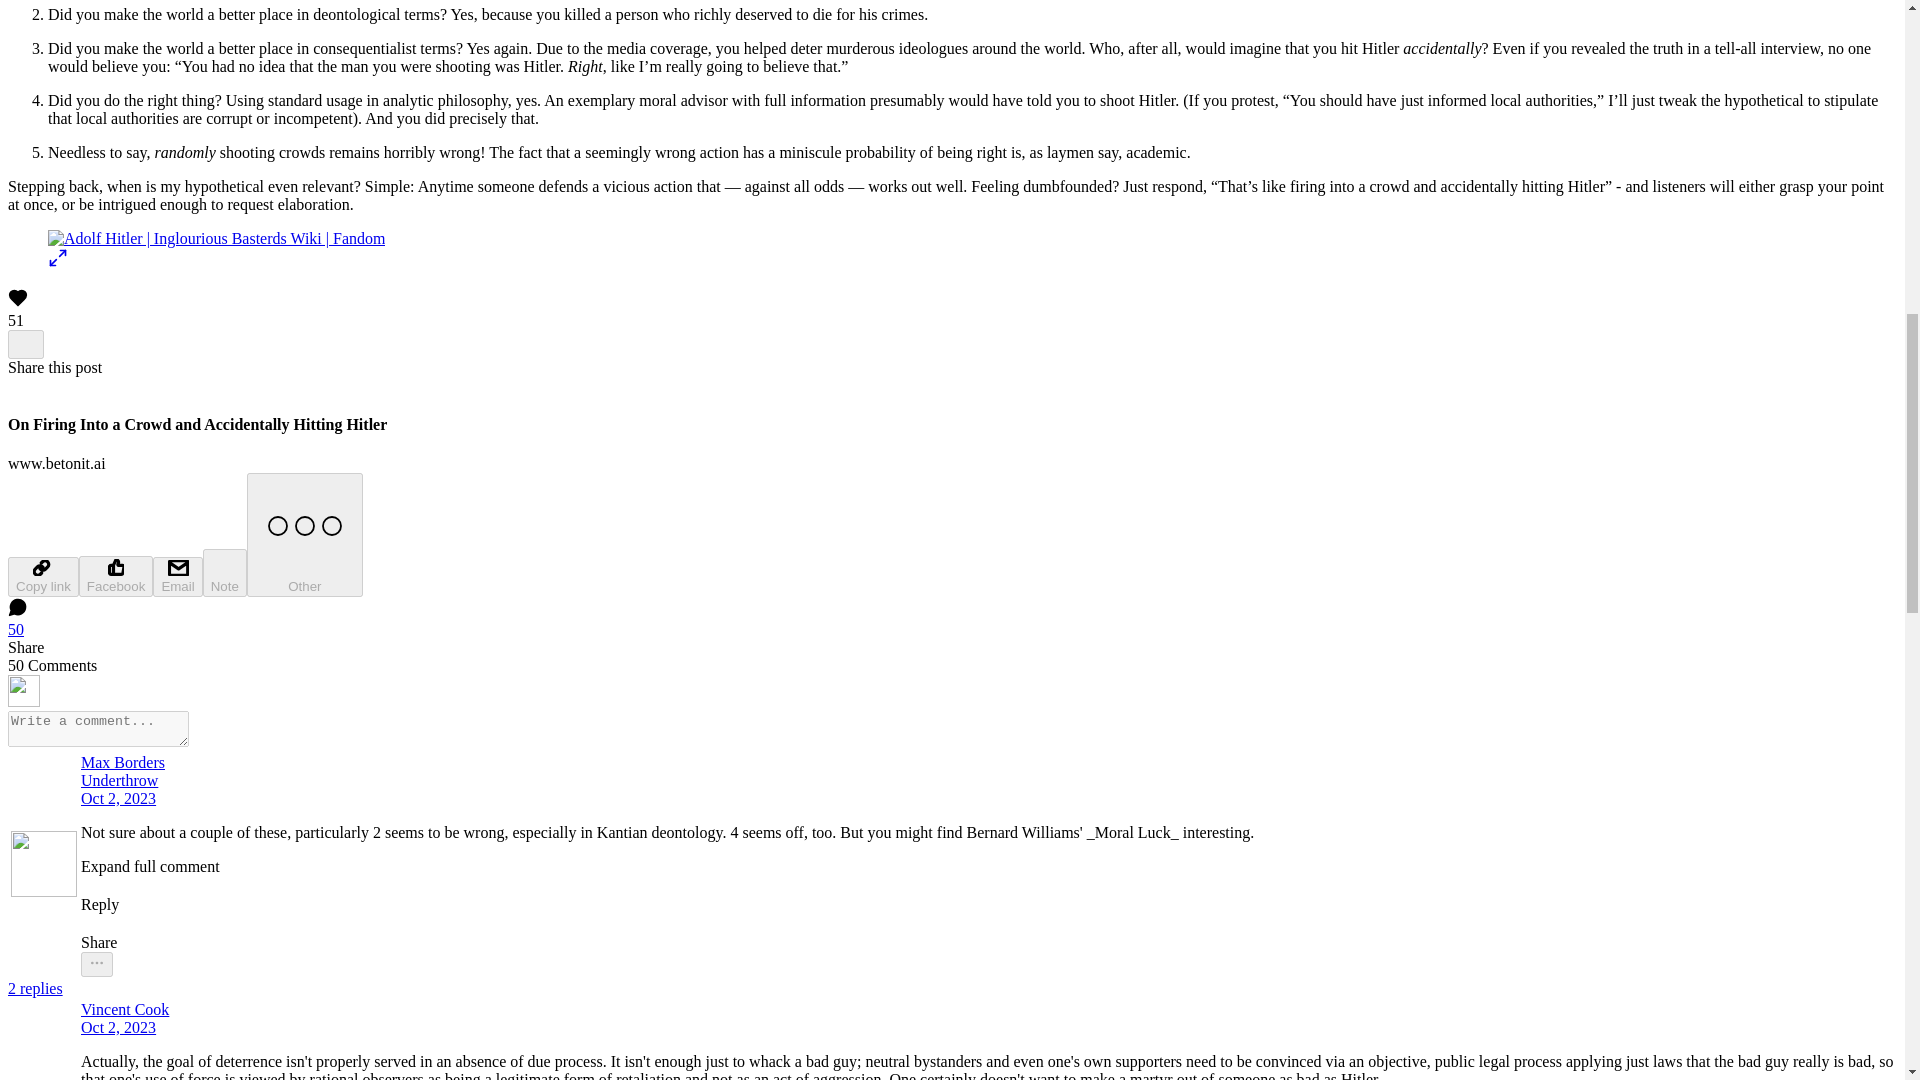 The image size is (1920, 1080). I want to click on Oct 2, 2023, so click(118, 798).